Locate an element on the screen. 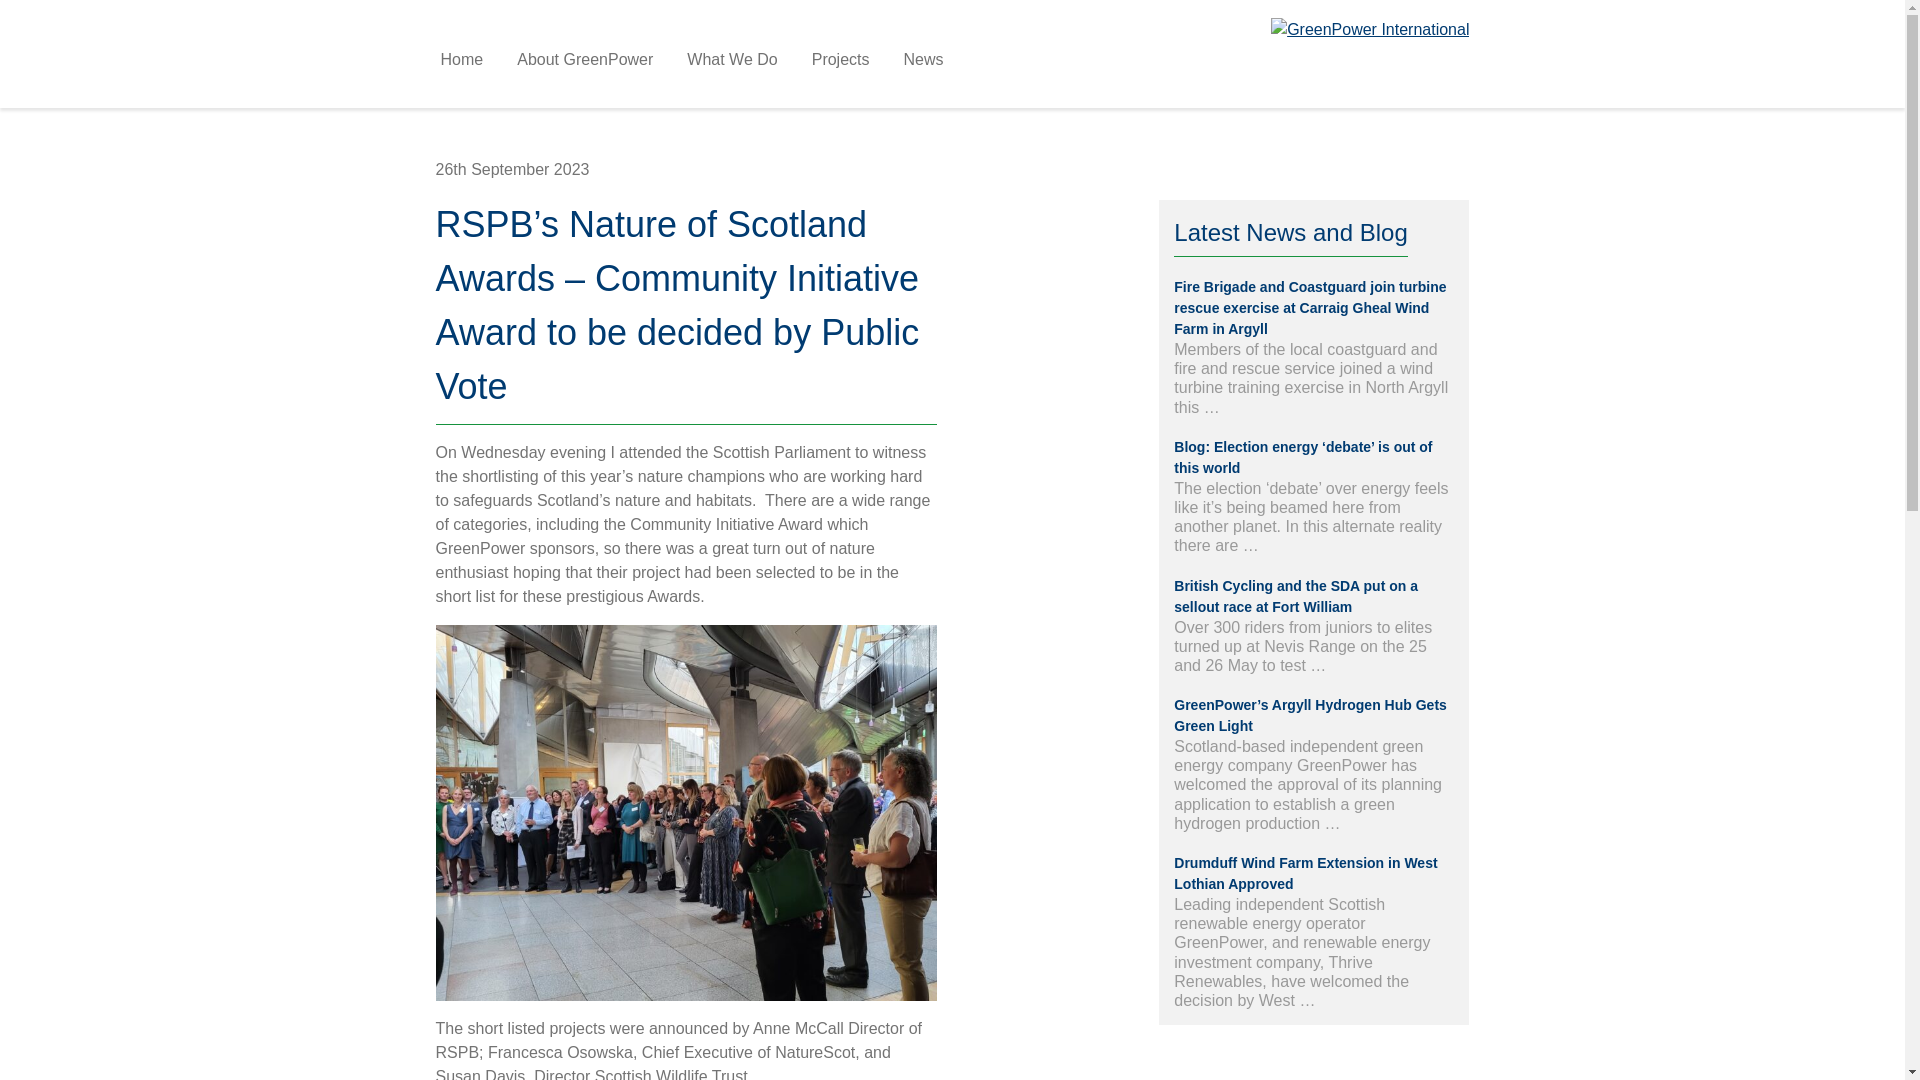  Projects is located at coordinates (840, 60).